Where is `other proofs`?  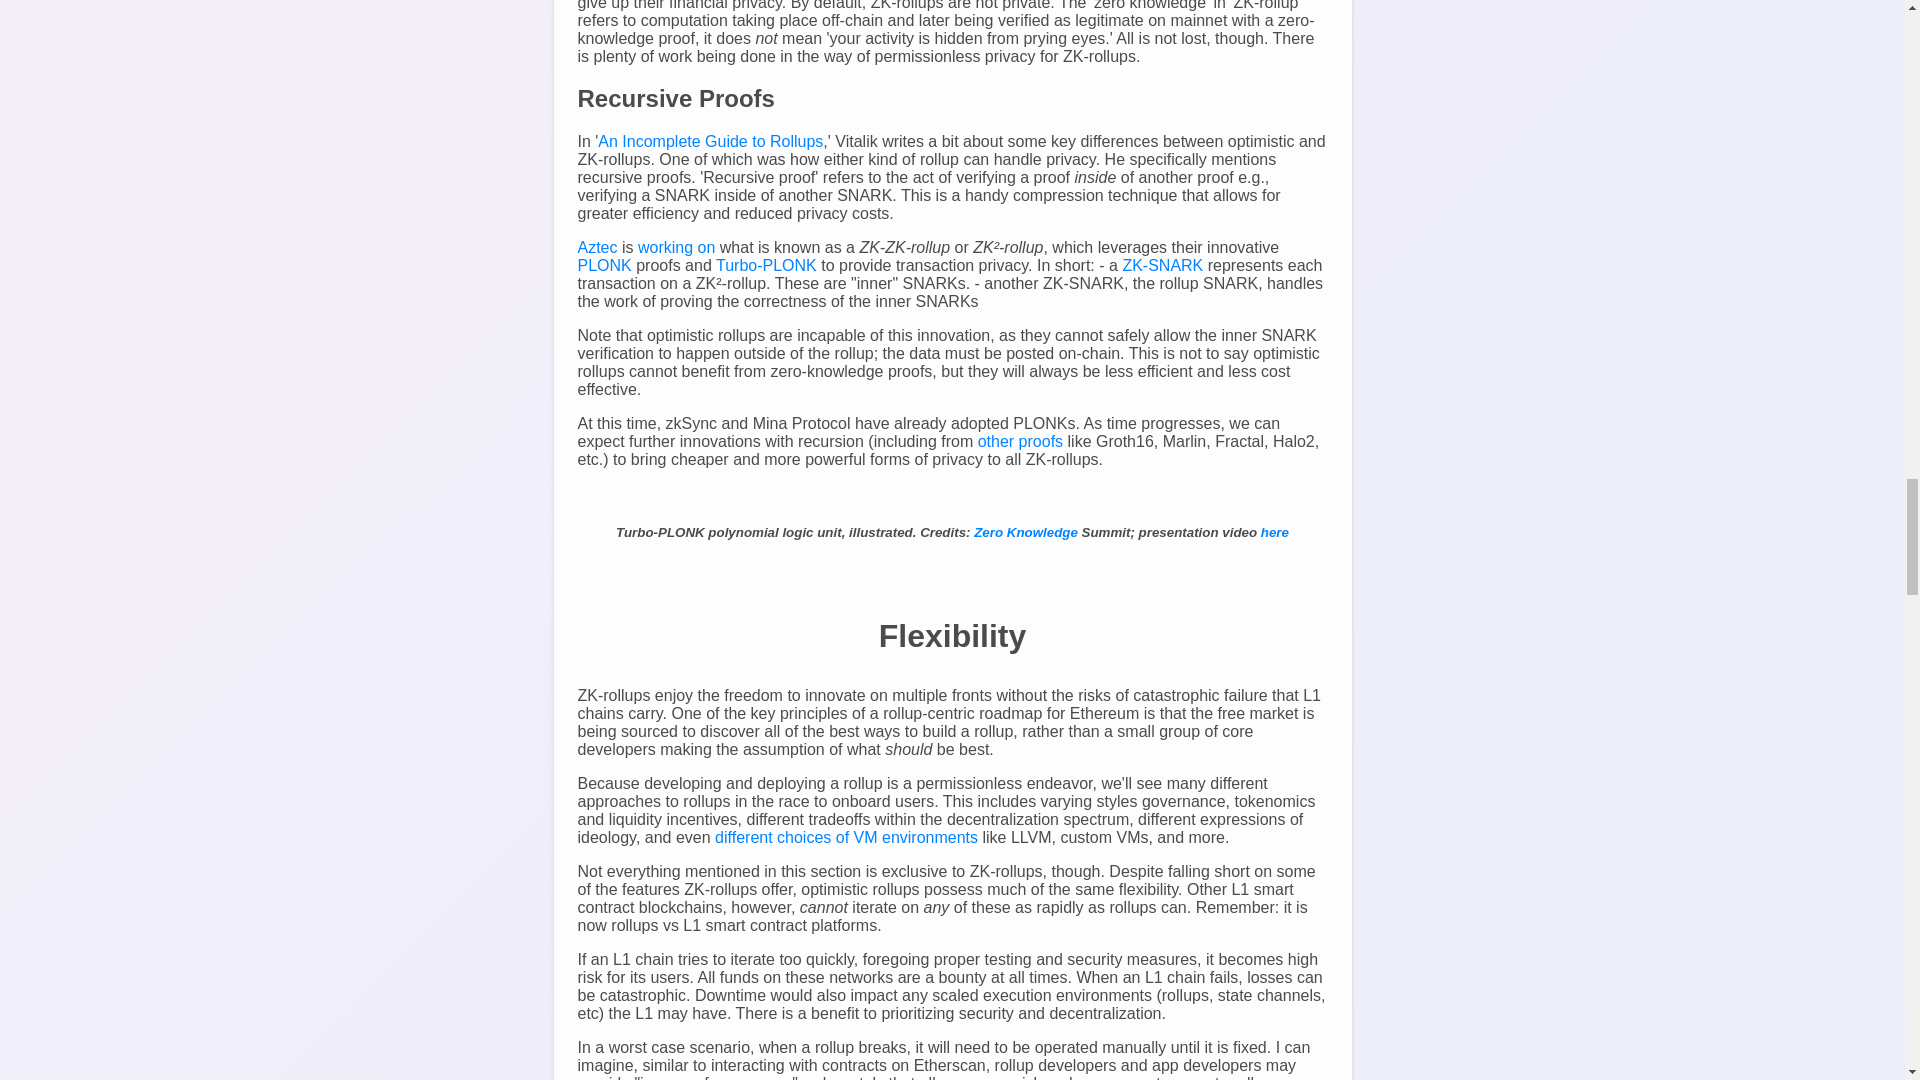 other proofs is located at coordinates (1020, 442).